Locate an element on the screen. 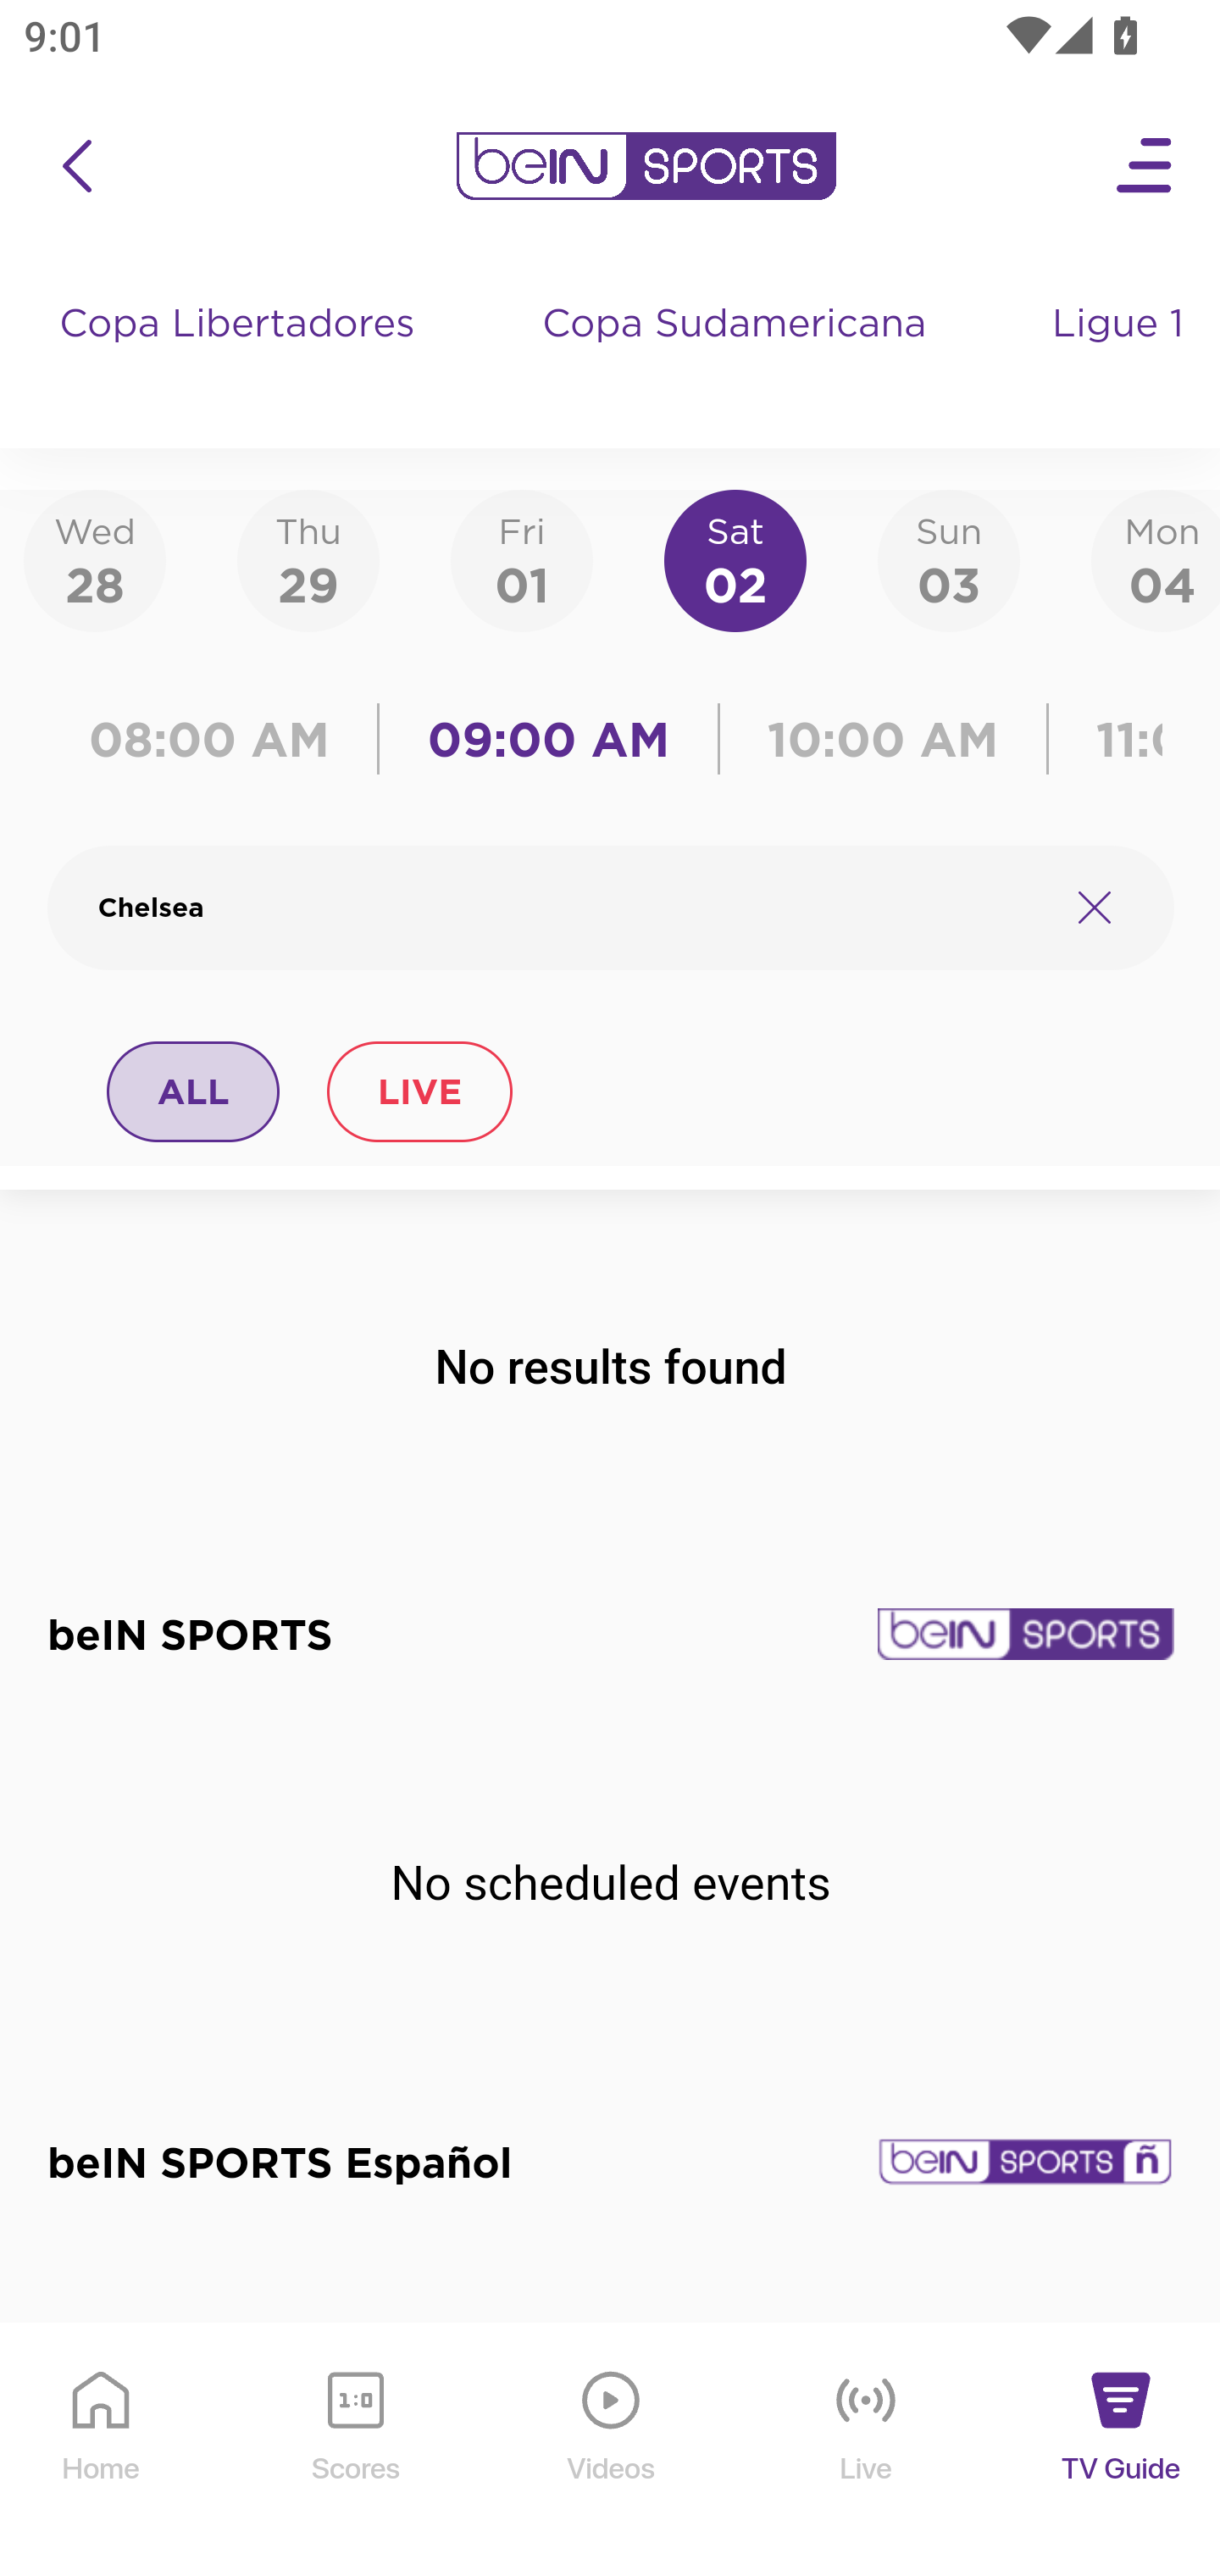  09:00 AM is located at coordinates (549, 739).